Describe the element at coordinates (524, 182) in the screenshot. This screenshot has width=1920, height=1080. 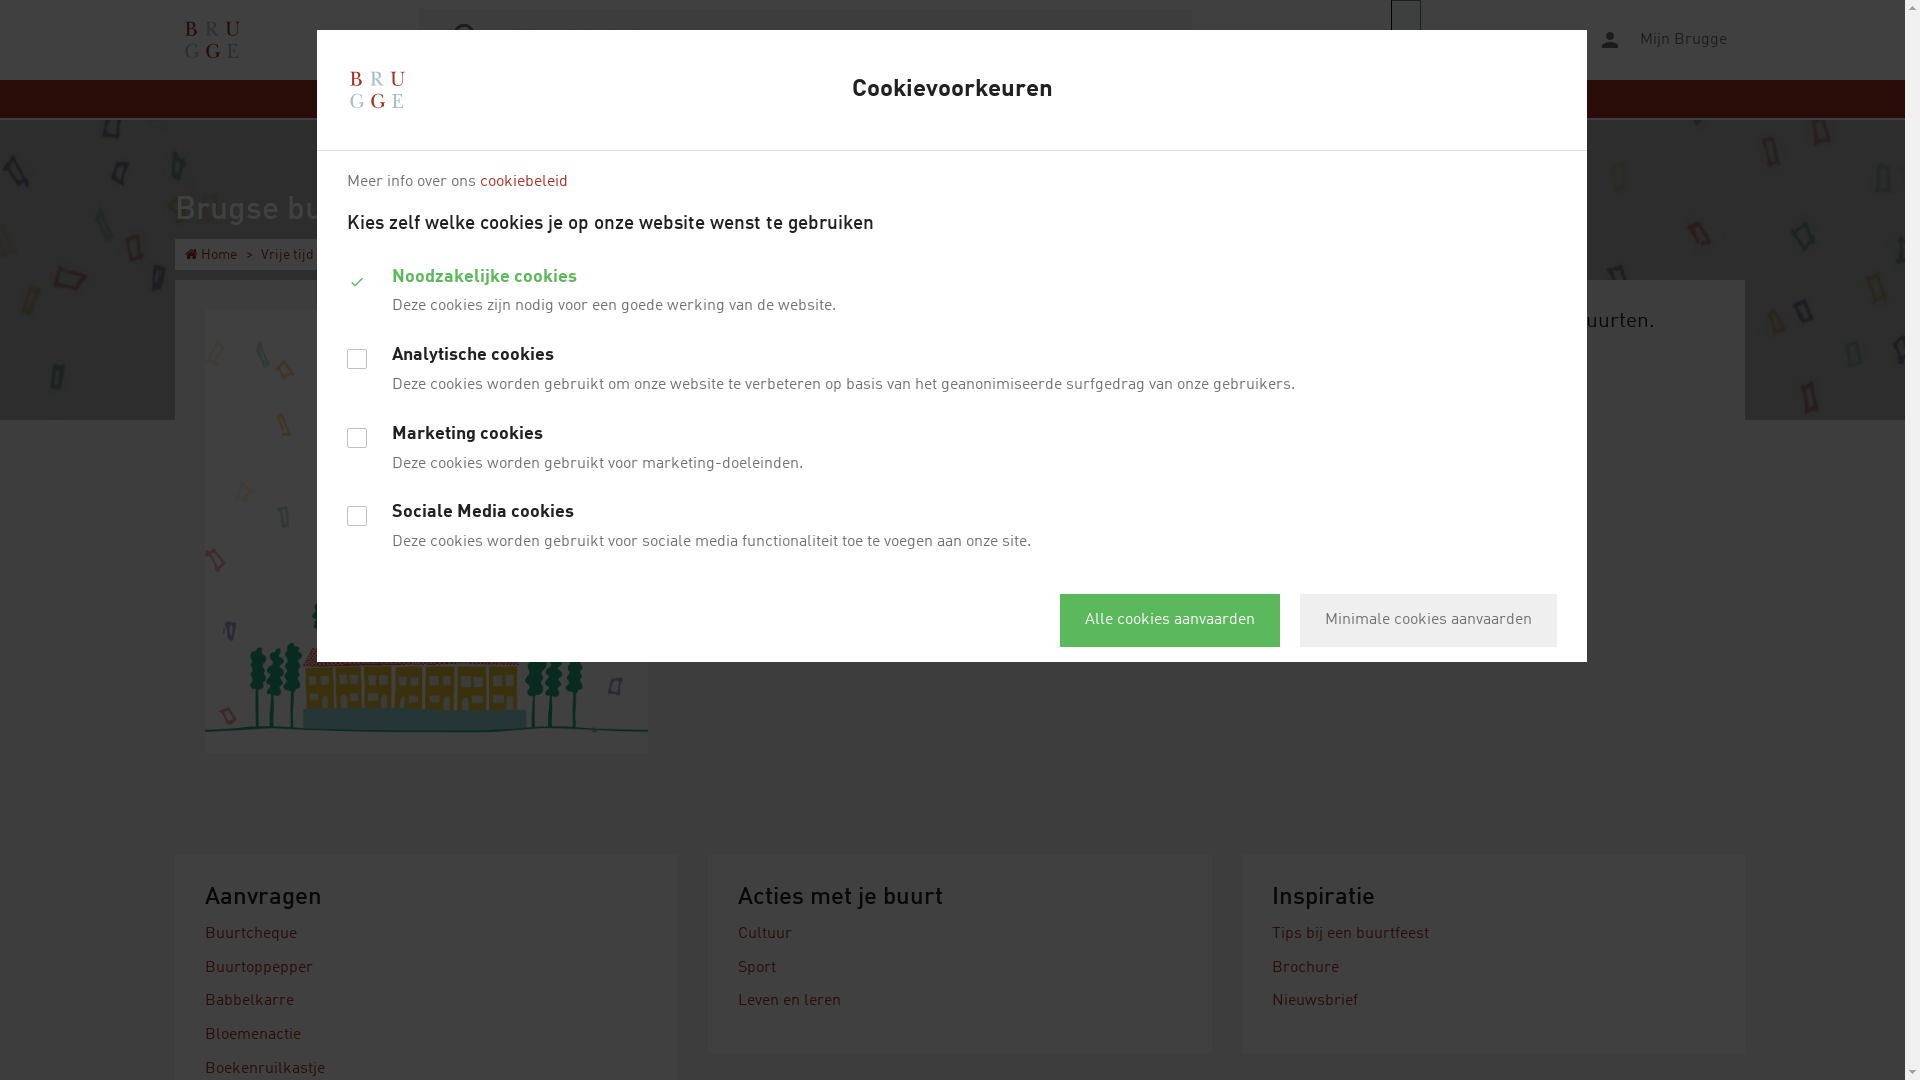
I see `cookiebeleid` at that location.